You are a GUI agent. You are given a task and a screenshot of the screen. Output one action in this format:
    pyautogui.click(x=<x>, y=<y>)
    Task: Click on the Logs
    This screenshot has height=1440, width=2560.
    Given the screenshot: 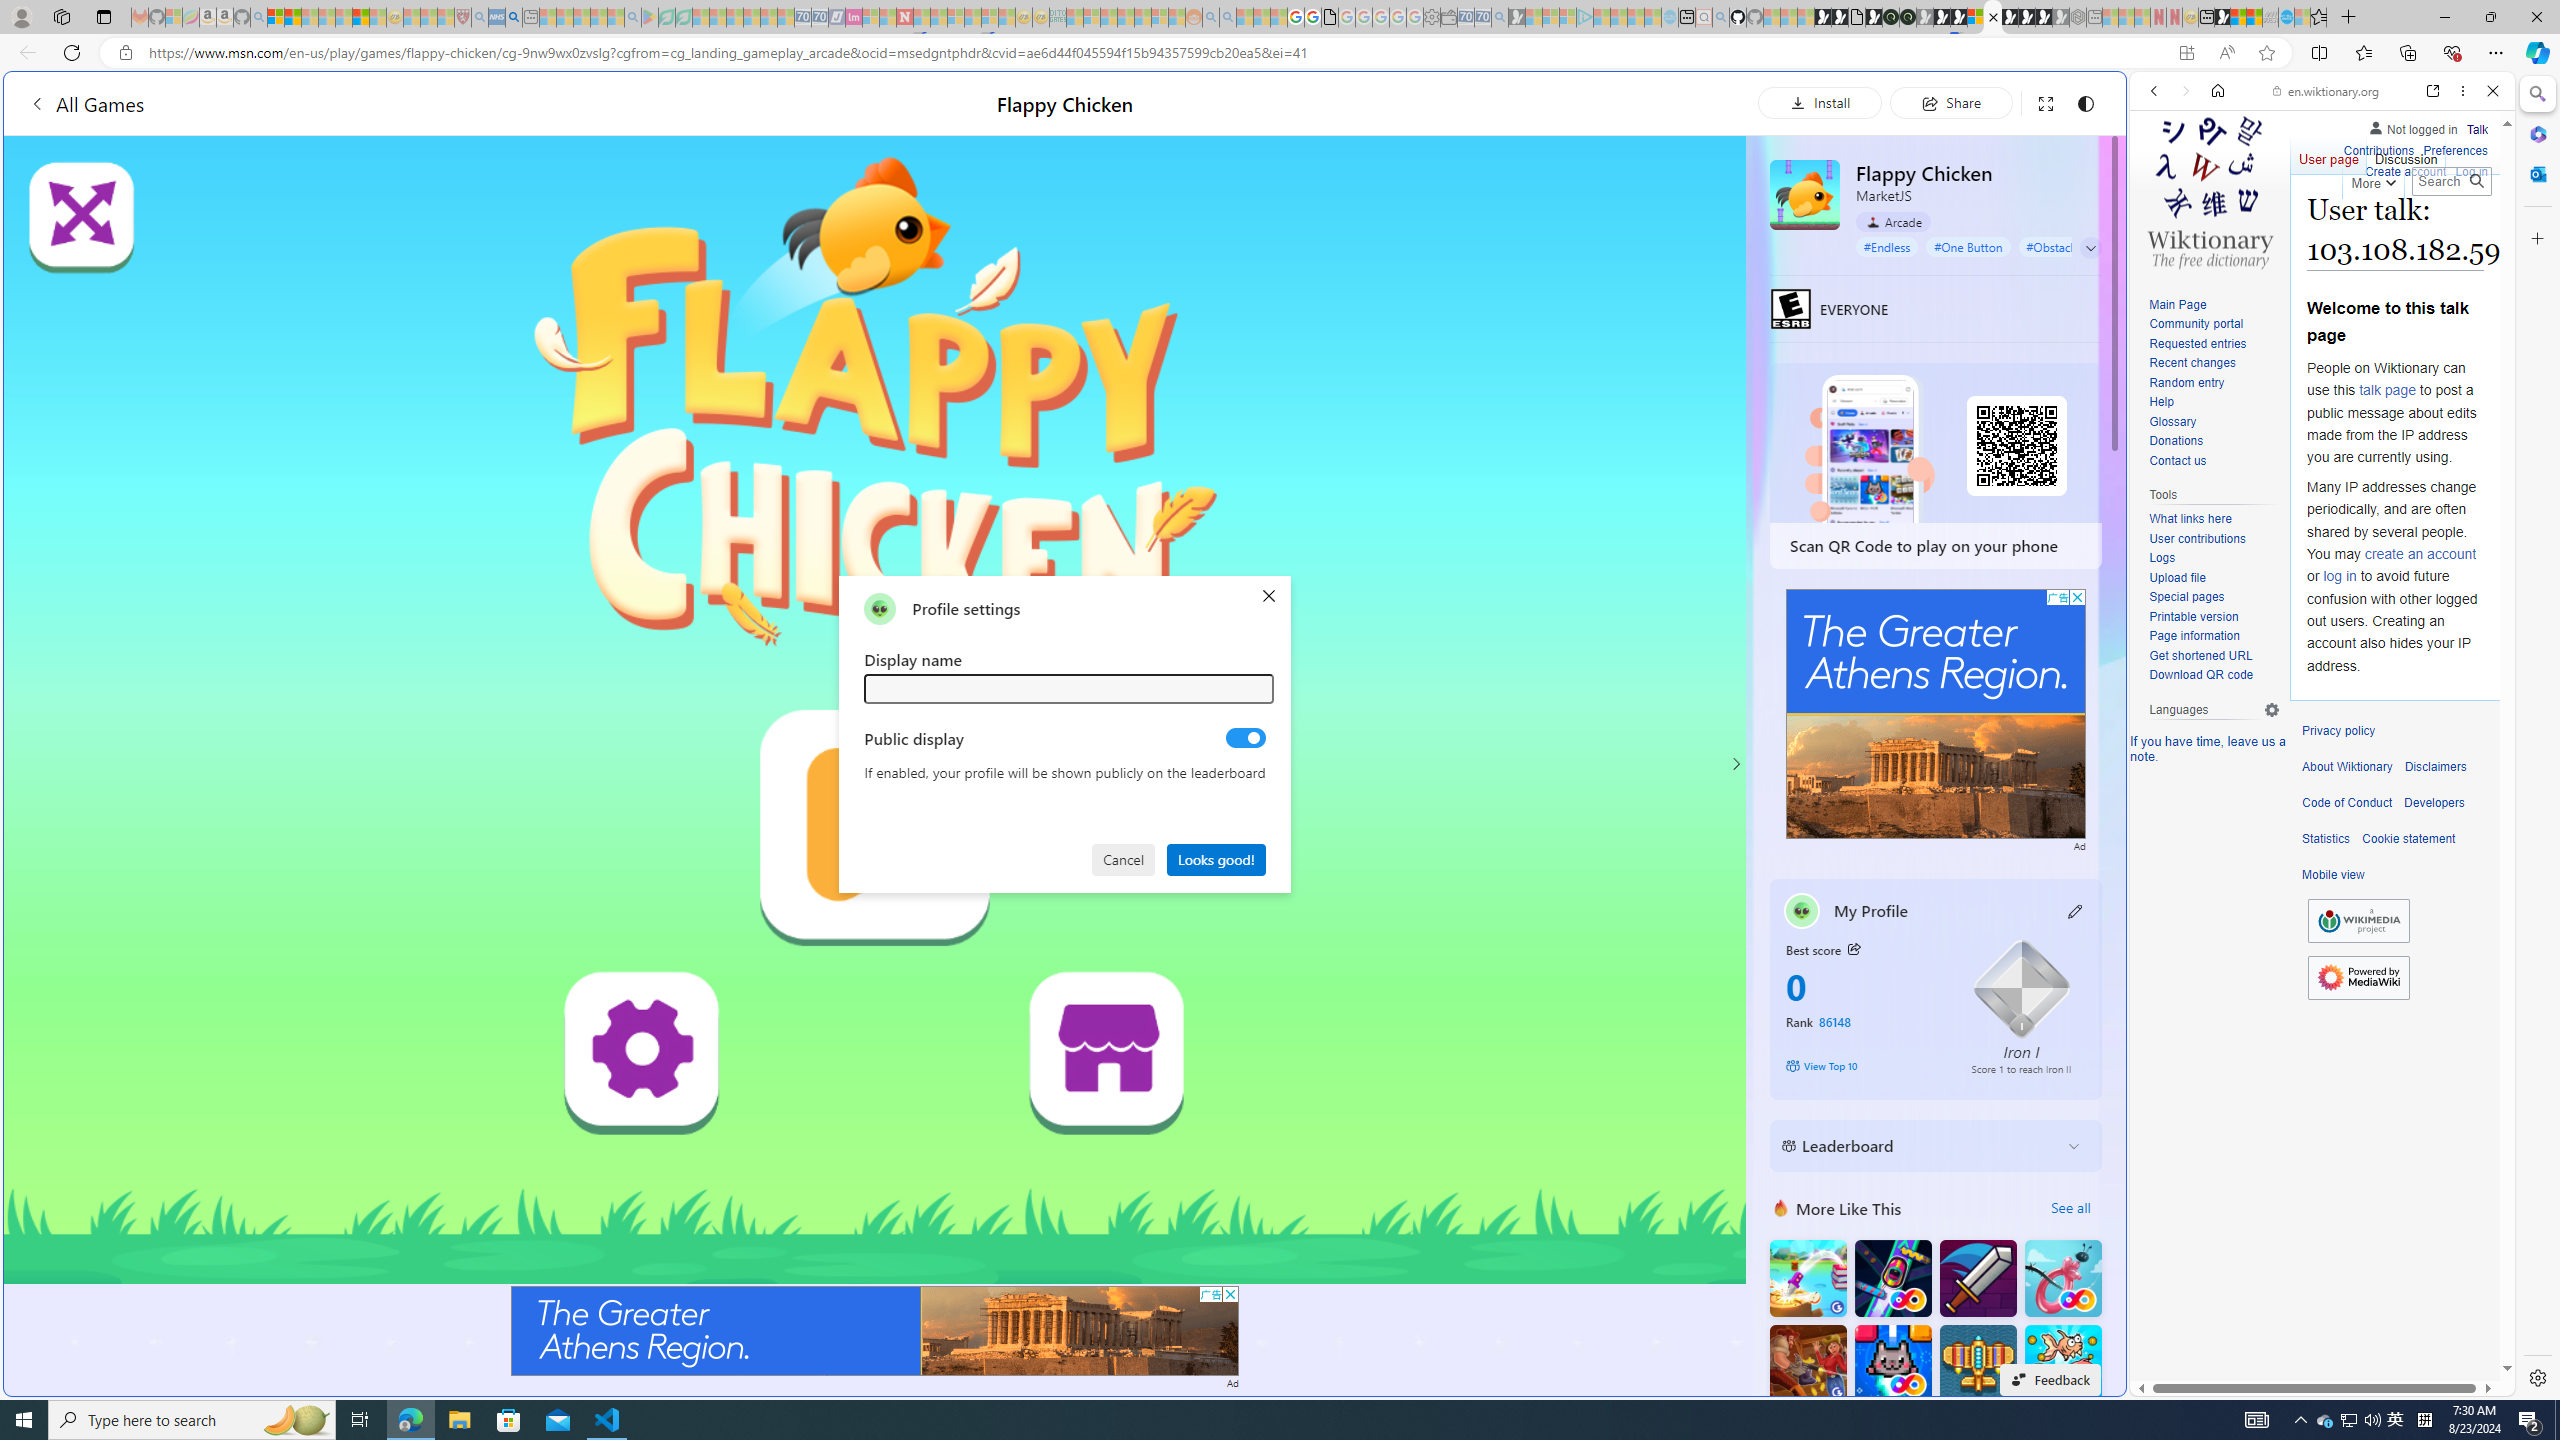 What is the action you would take?
    pyautogui.click(x=2214, y=558)
    